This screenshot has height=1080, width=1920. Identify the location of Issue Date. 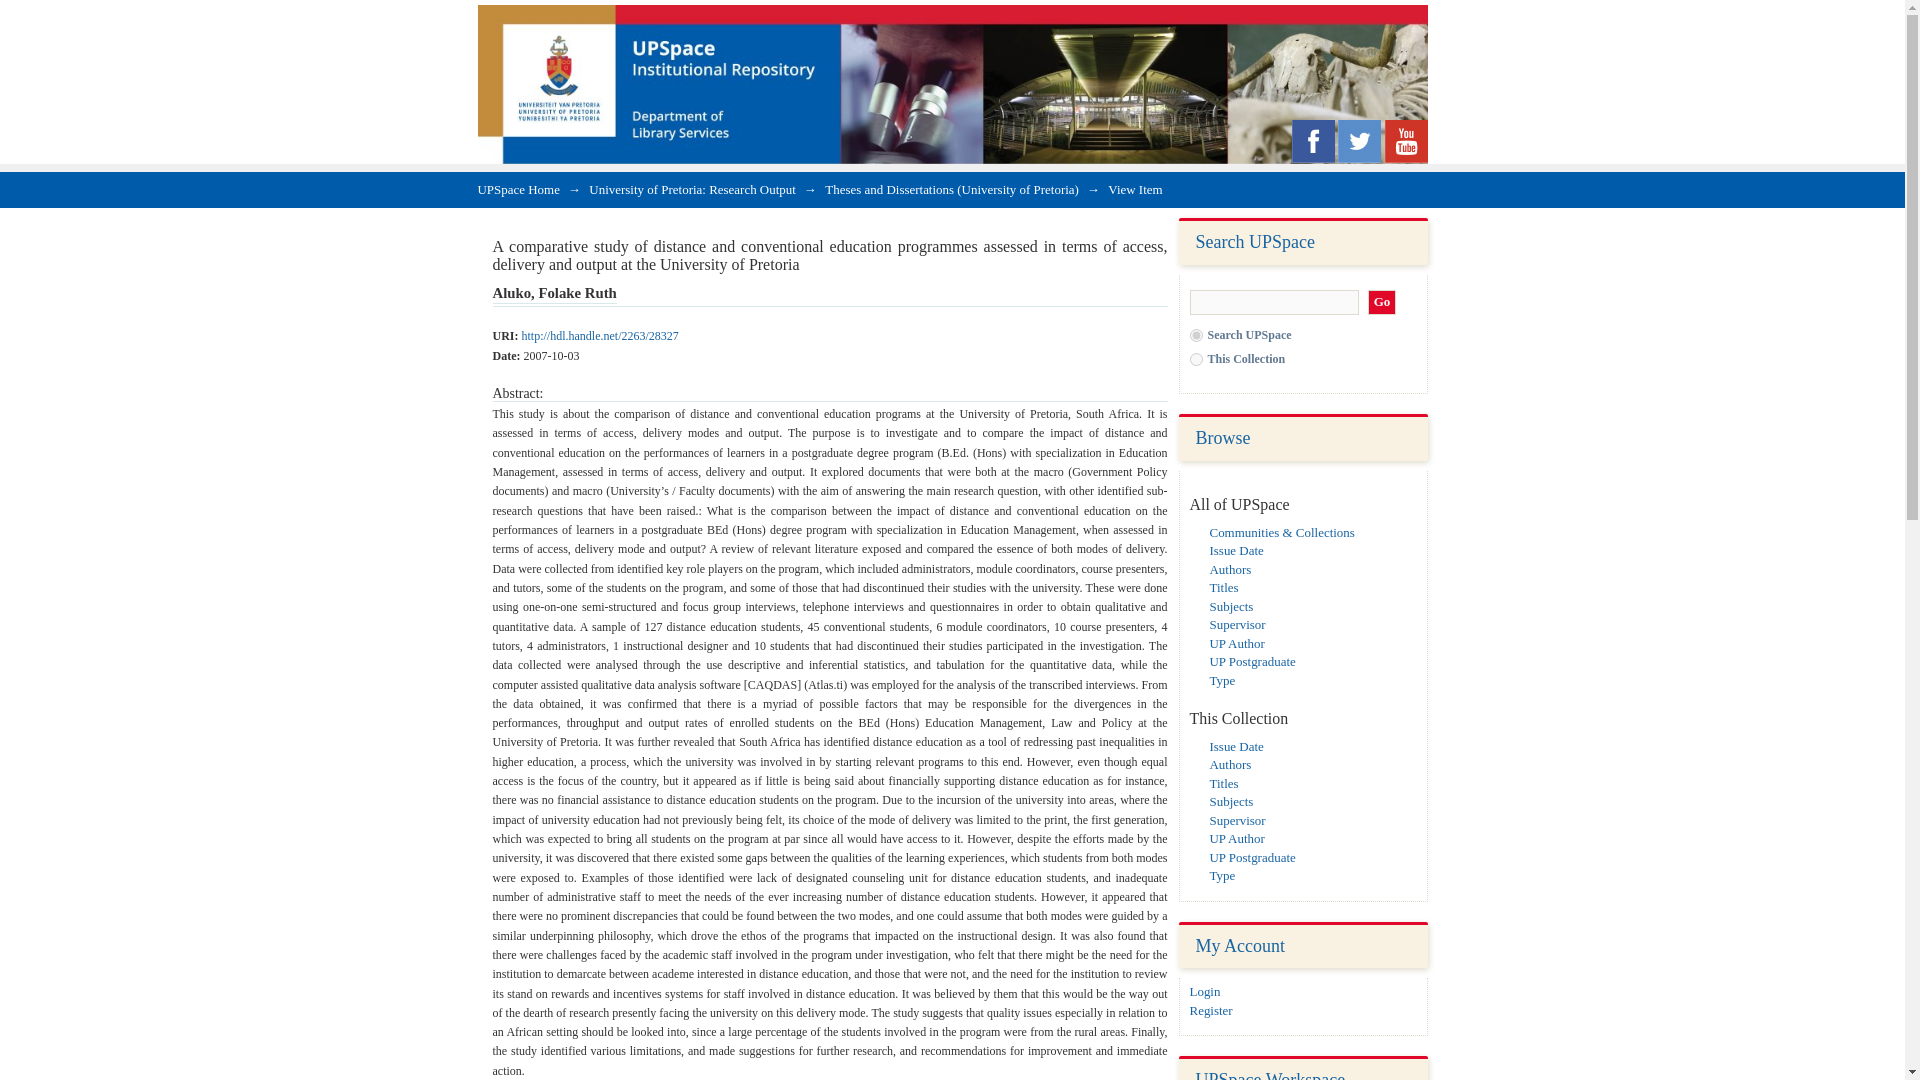
(1236, 746).